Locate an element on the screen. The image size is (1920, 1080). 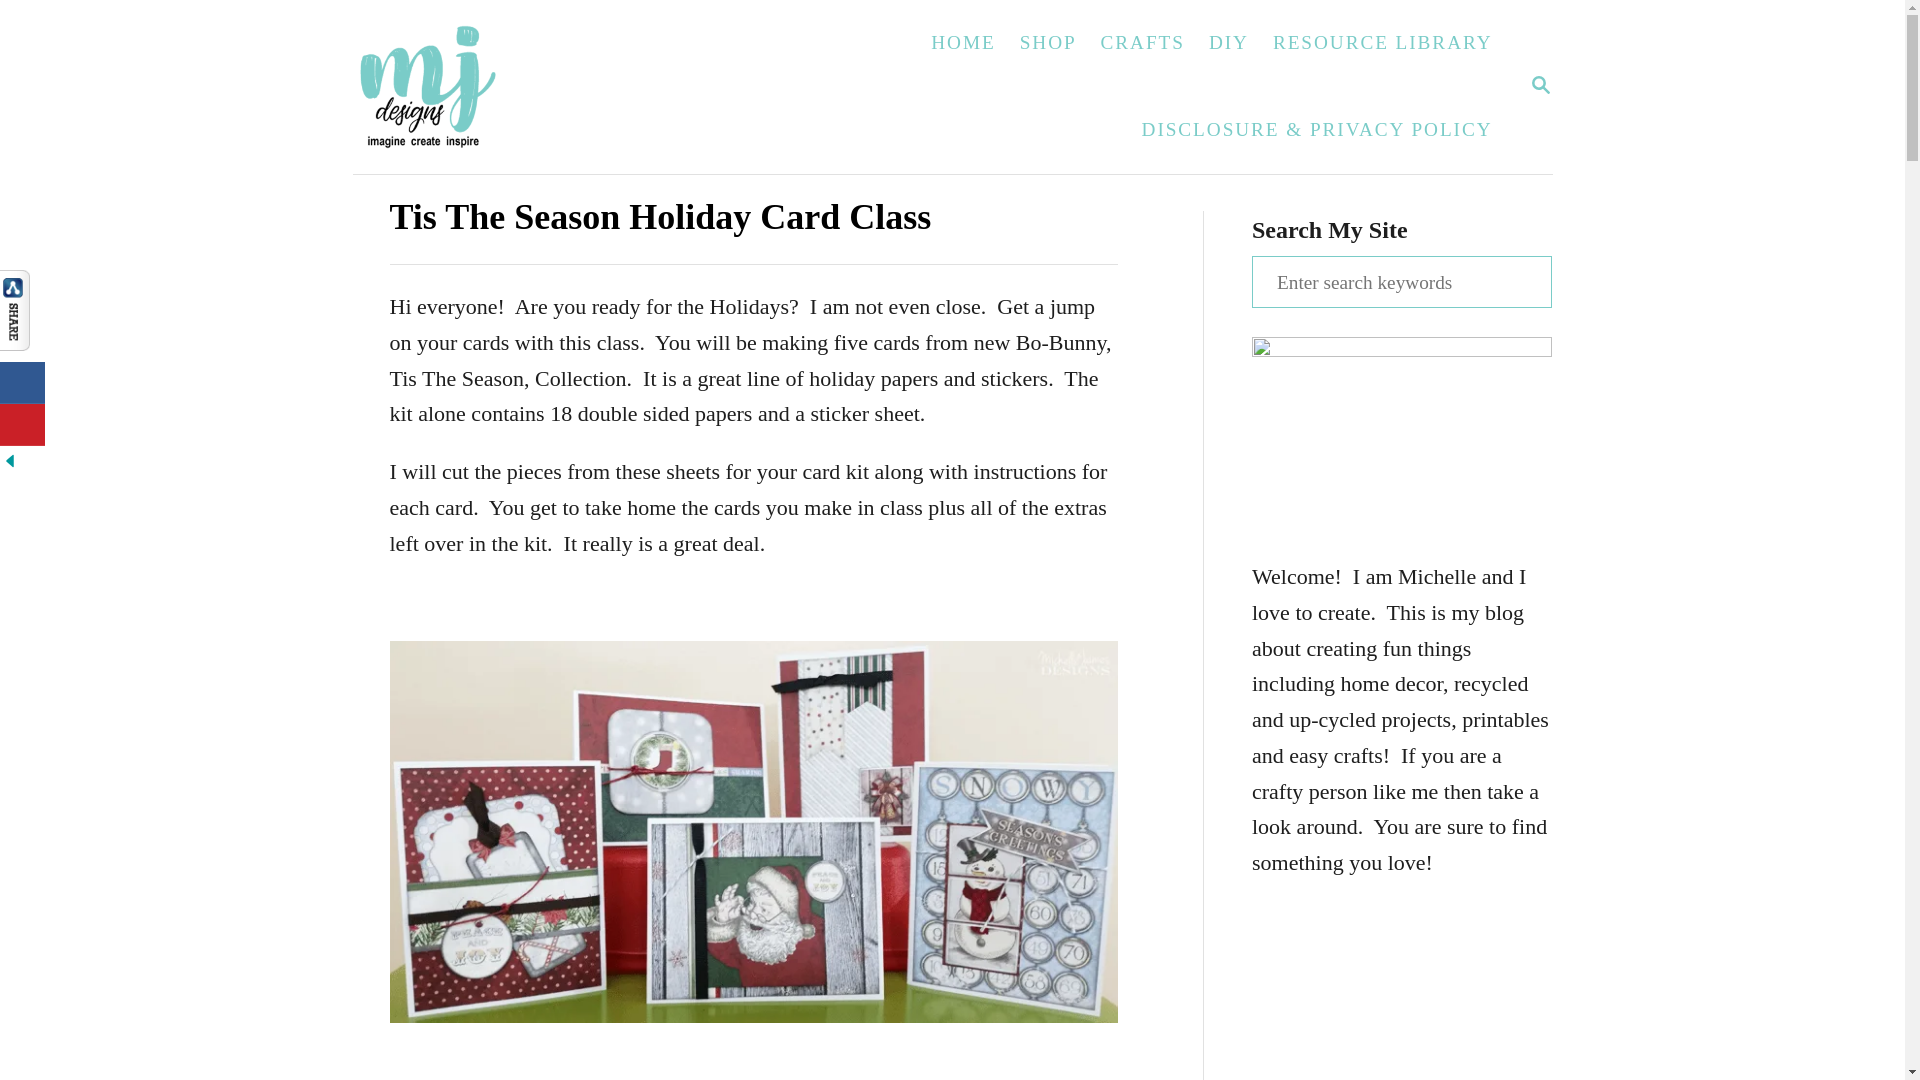
SHOP is located at coordinates (1048, 42).